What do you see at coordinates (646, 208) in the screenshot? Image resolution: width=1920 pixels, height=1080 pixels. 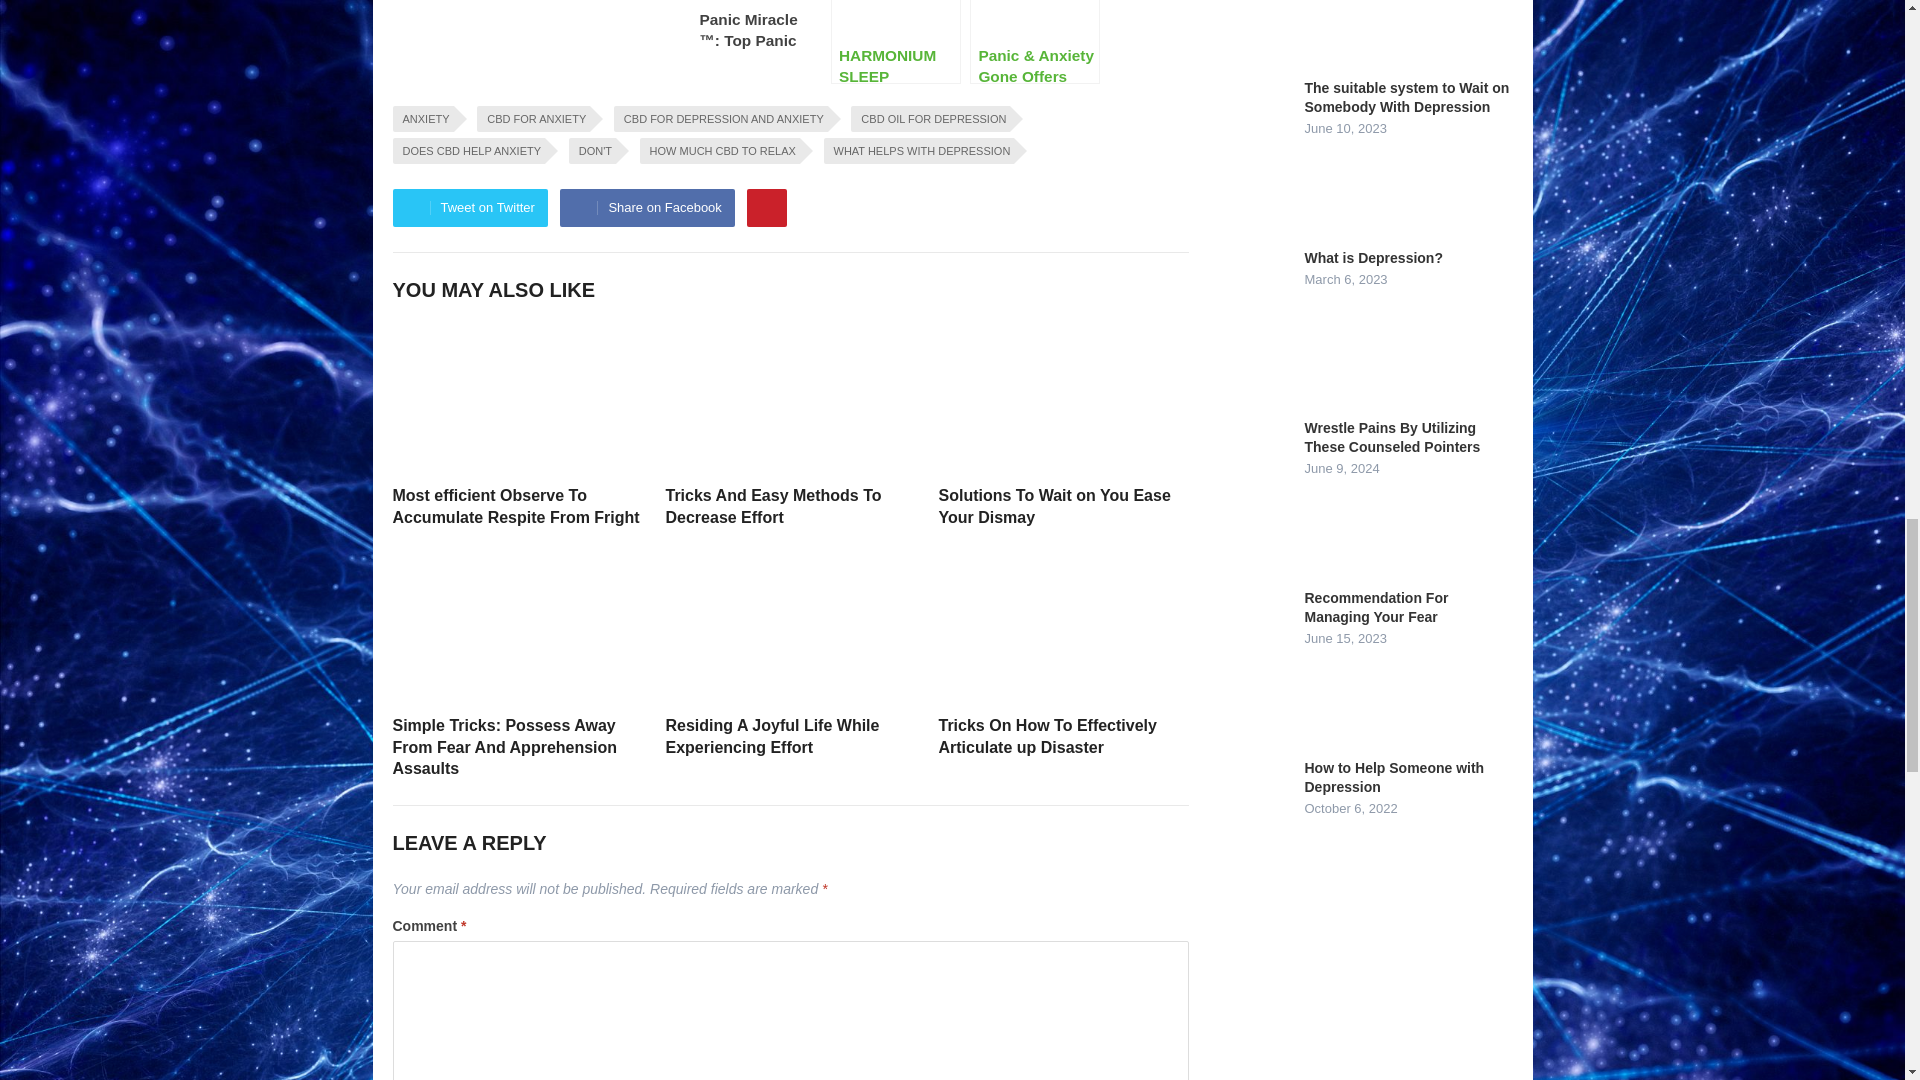 I see `Share on Facebook` at bounding box center [646, 208].